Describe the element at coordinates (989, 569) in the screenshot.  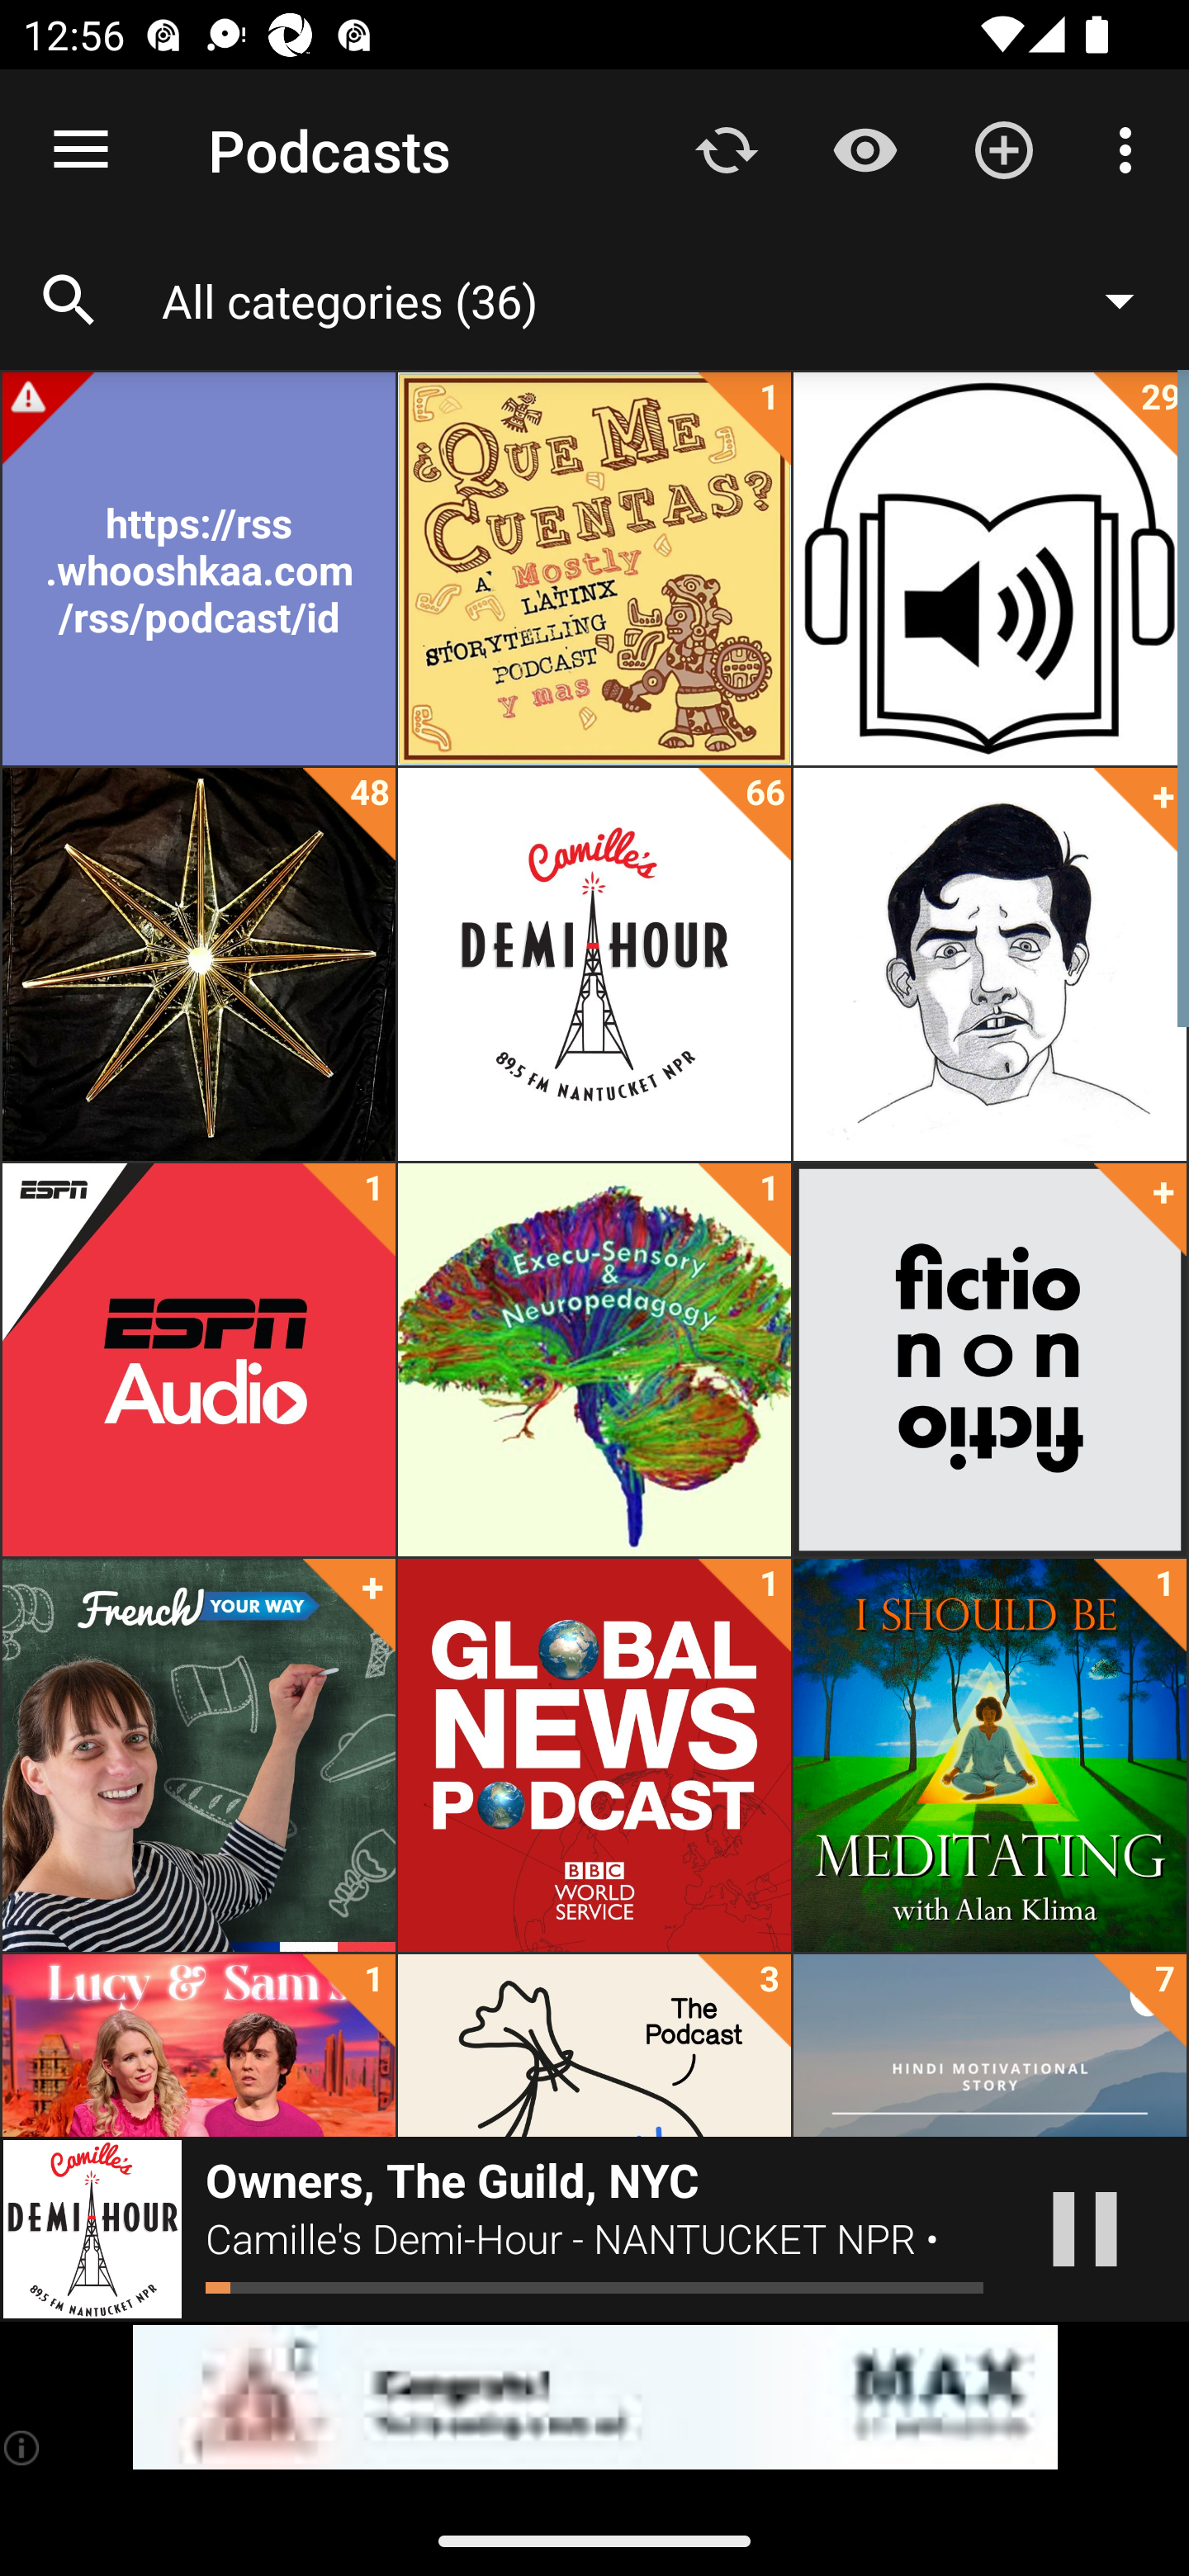
I see `Audiobooks 29` at that location.